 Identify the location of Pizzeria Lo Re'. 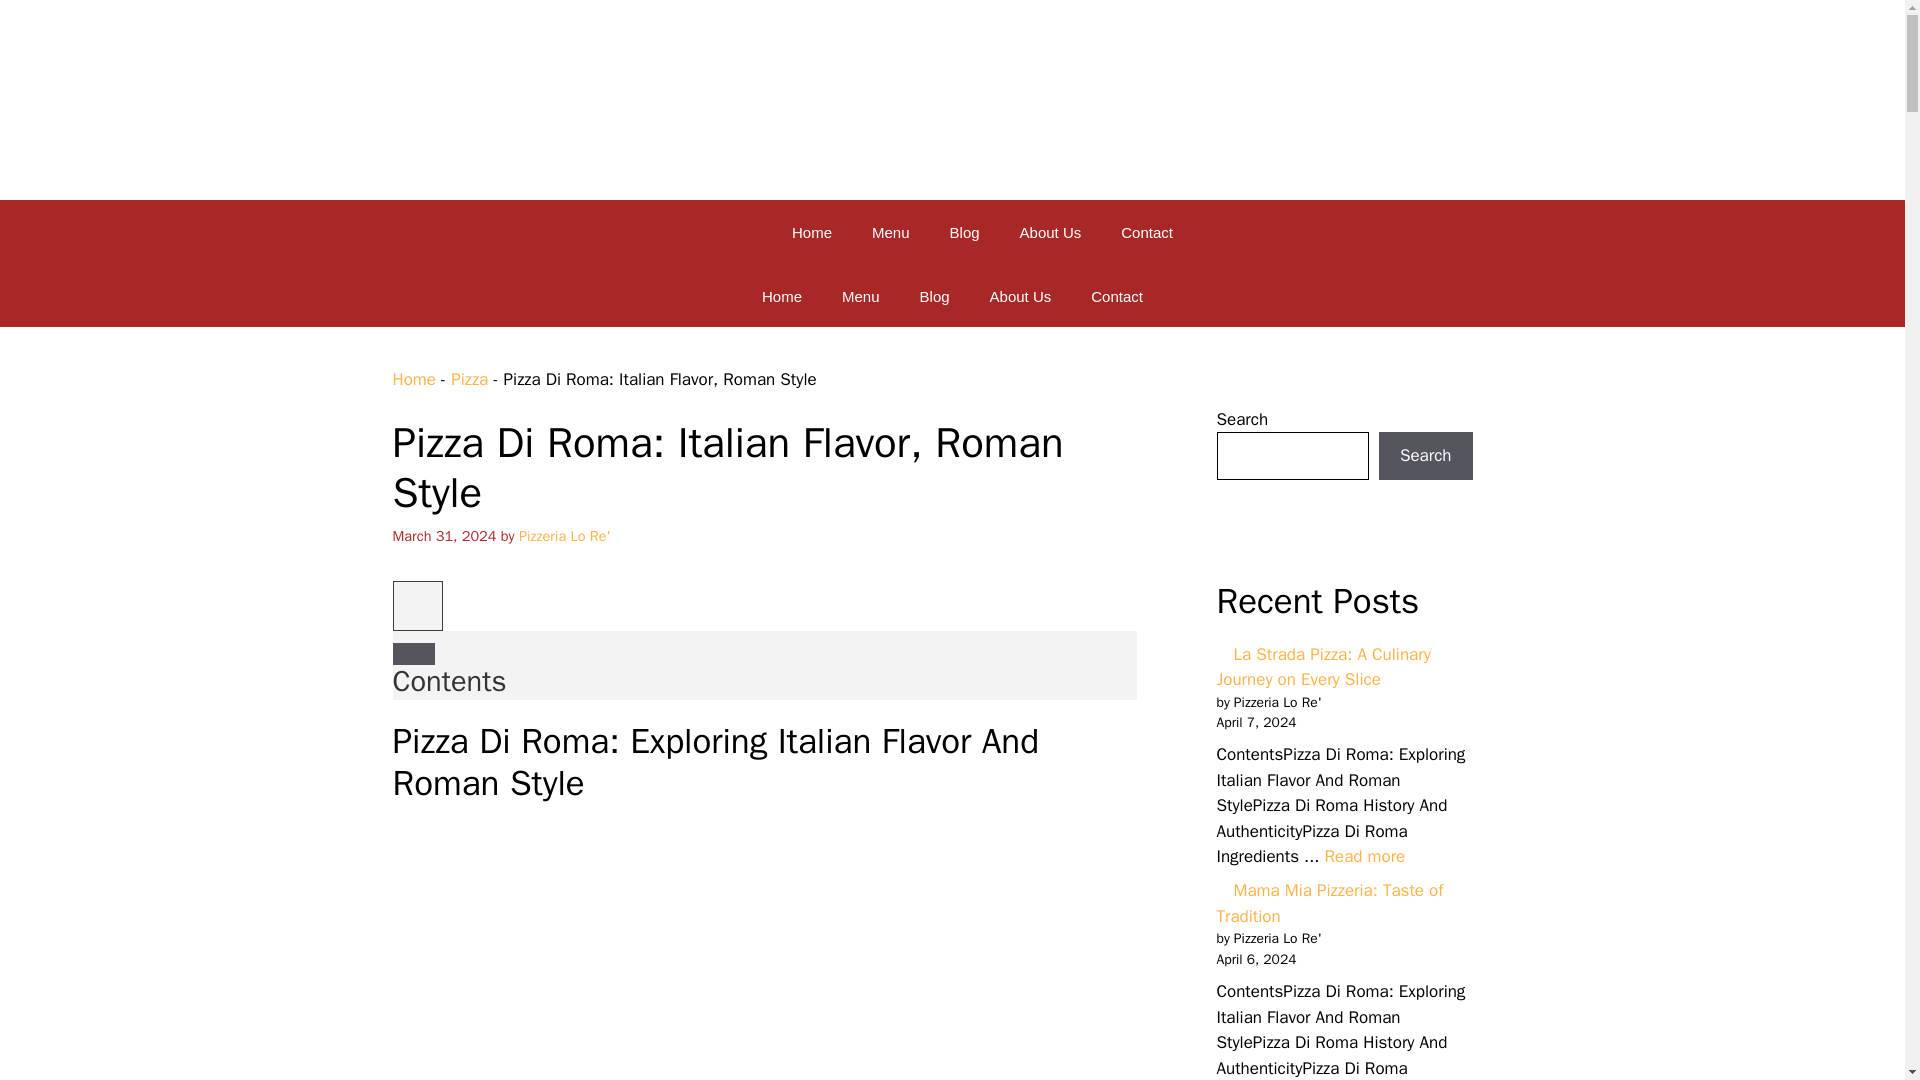
(421, 232).